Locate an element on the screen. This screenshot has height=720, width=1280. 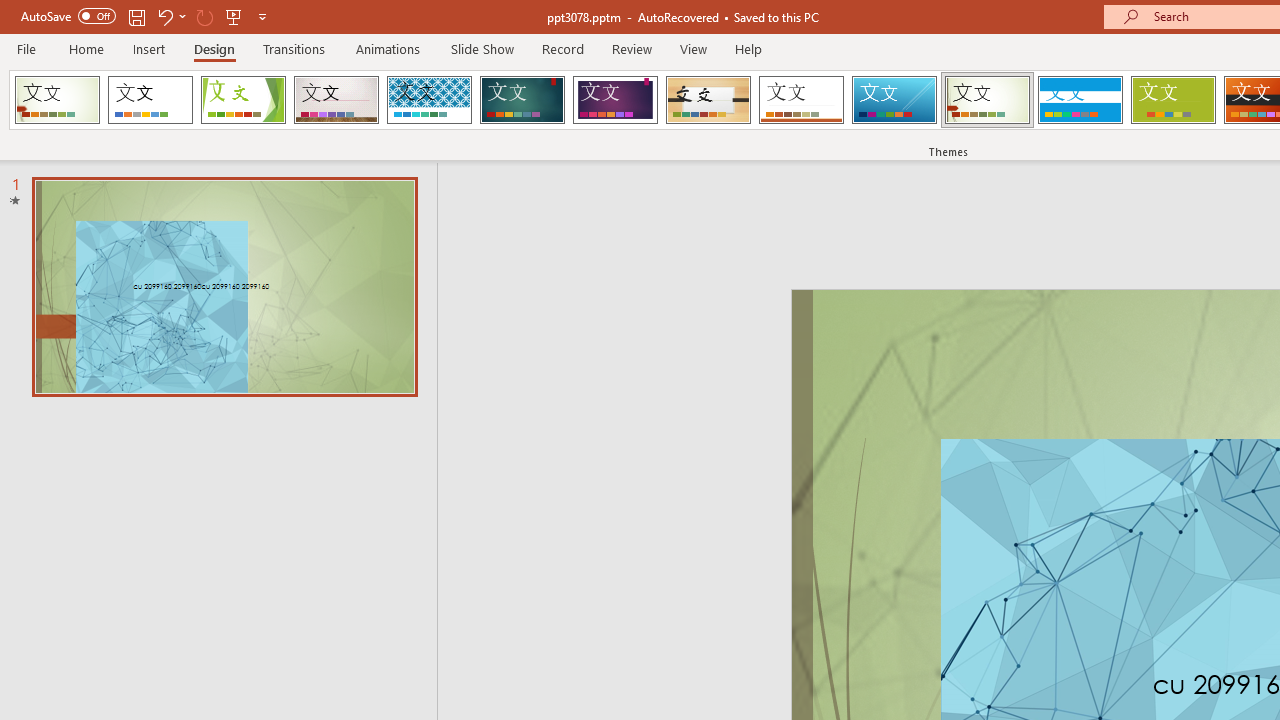
Banded is located at coordinates (1080, 100).